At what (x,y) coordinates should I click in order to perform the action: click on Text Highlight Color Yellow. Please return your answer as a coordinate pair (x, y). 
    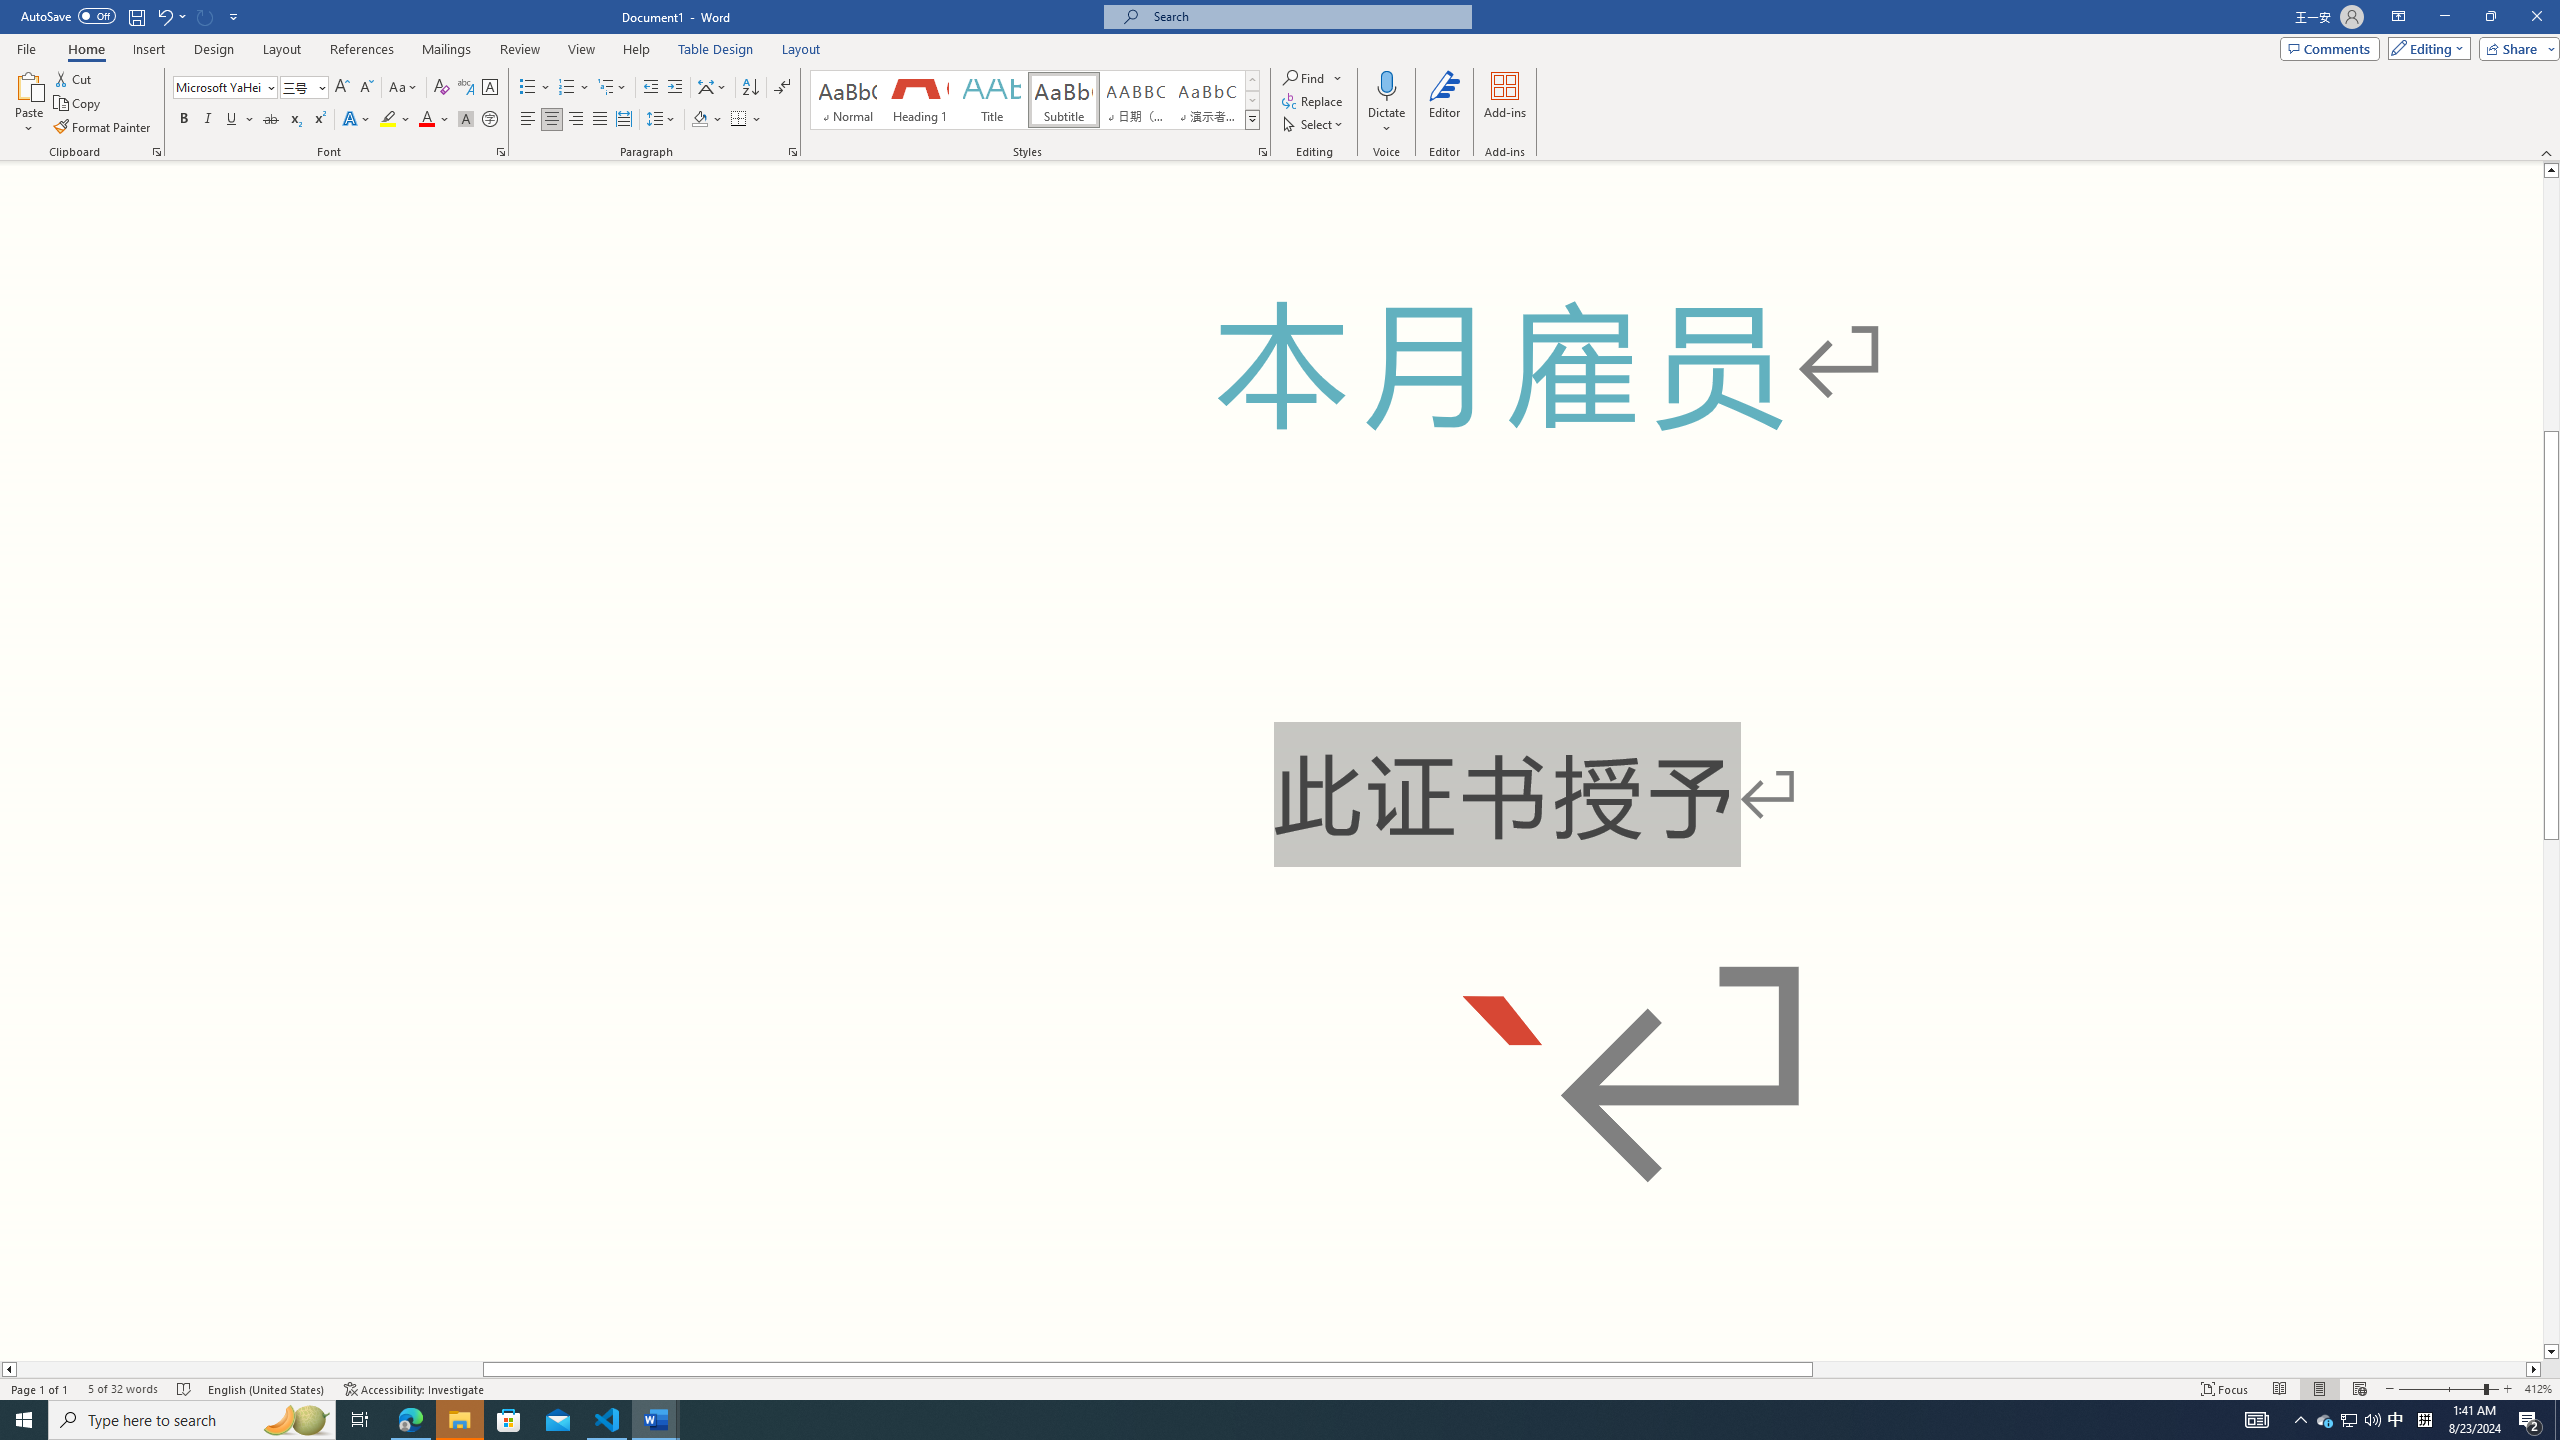
    Looking at the image, I should click on (388, 120).